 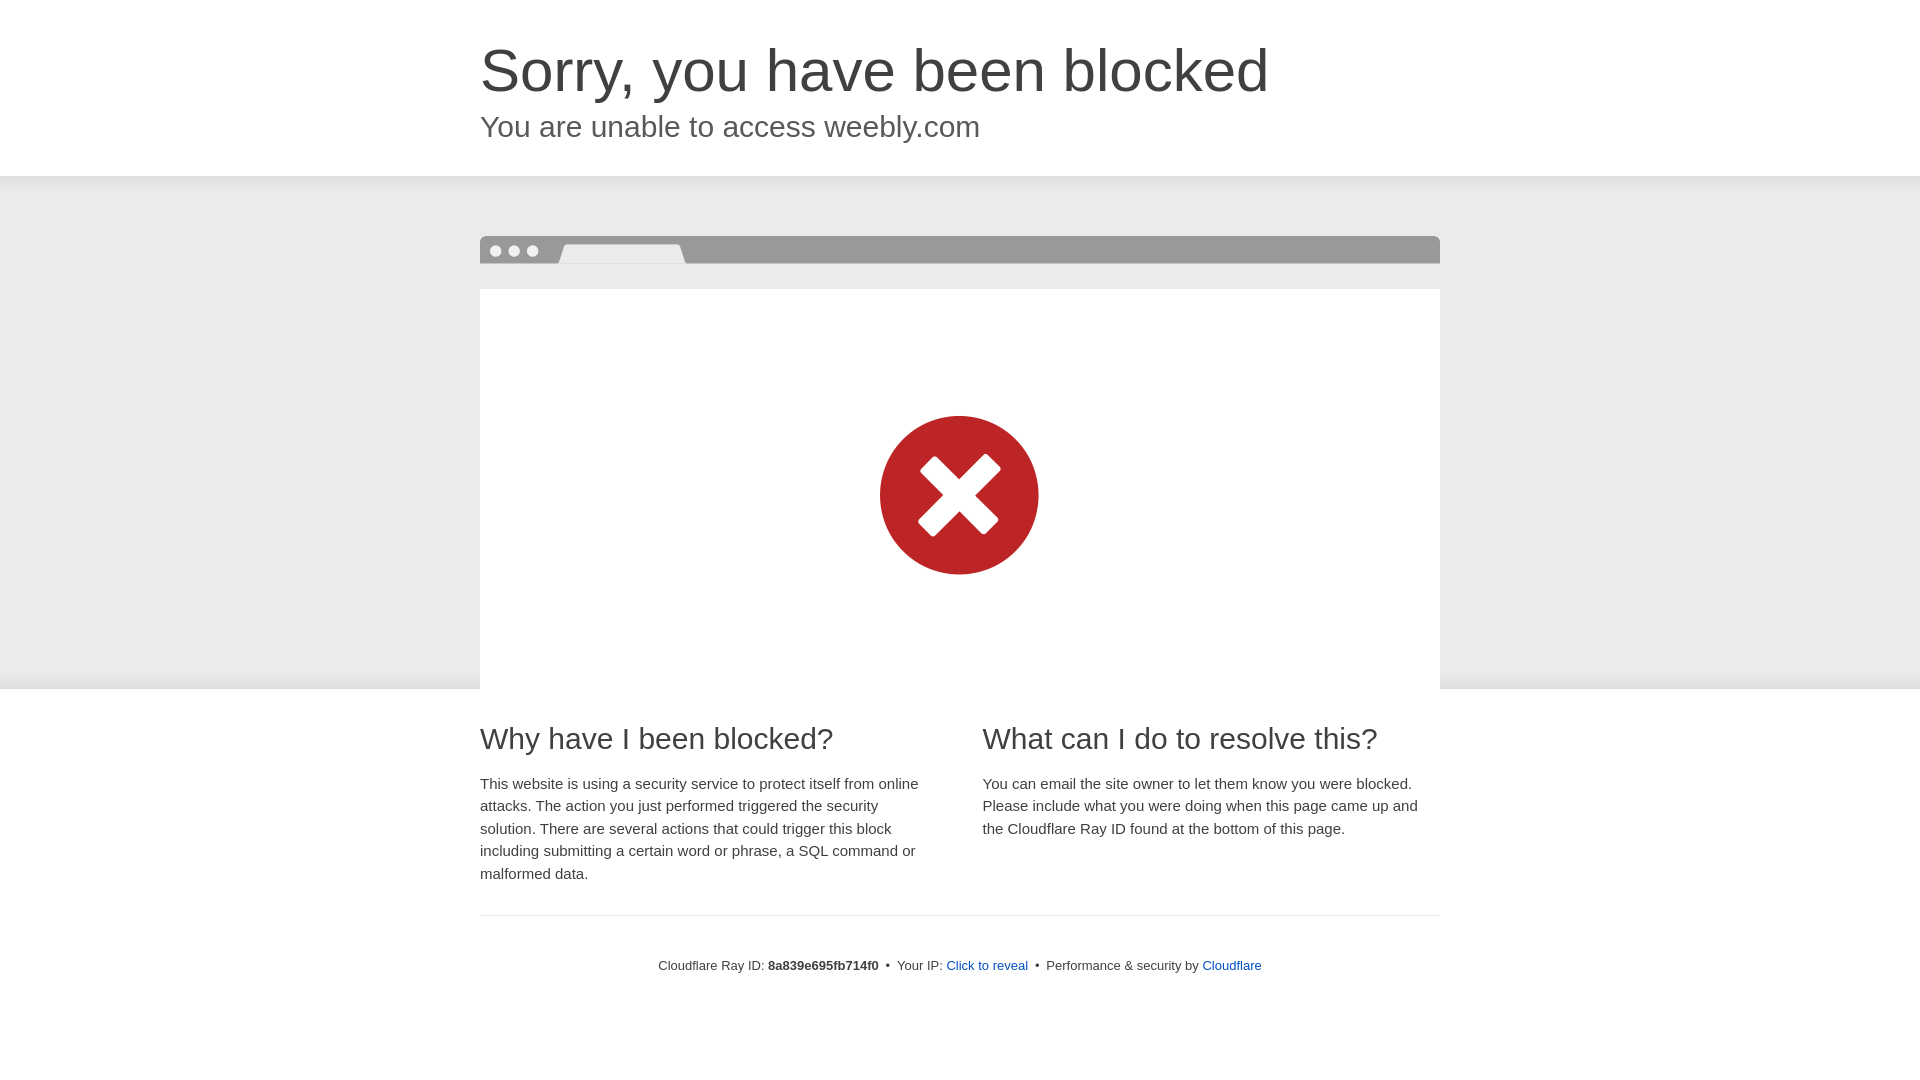 I want to click on Cloudflare, so click(x=1231, y=965).